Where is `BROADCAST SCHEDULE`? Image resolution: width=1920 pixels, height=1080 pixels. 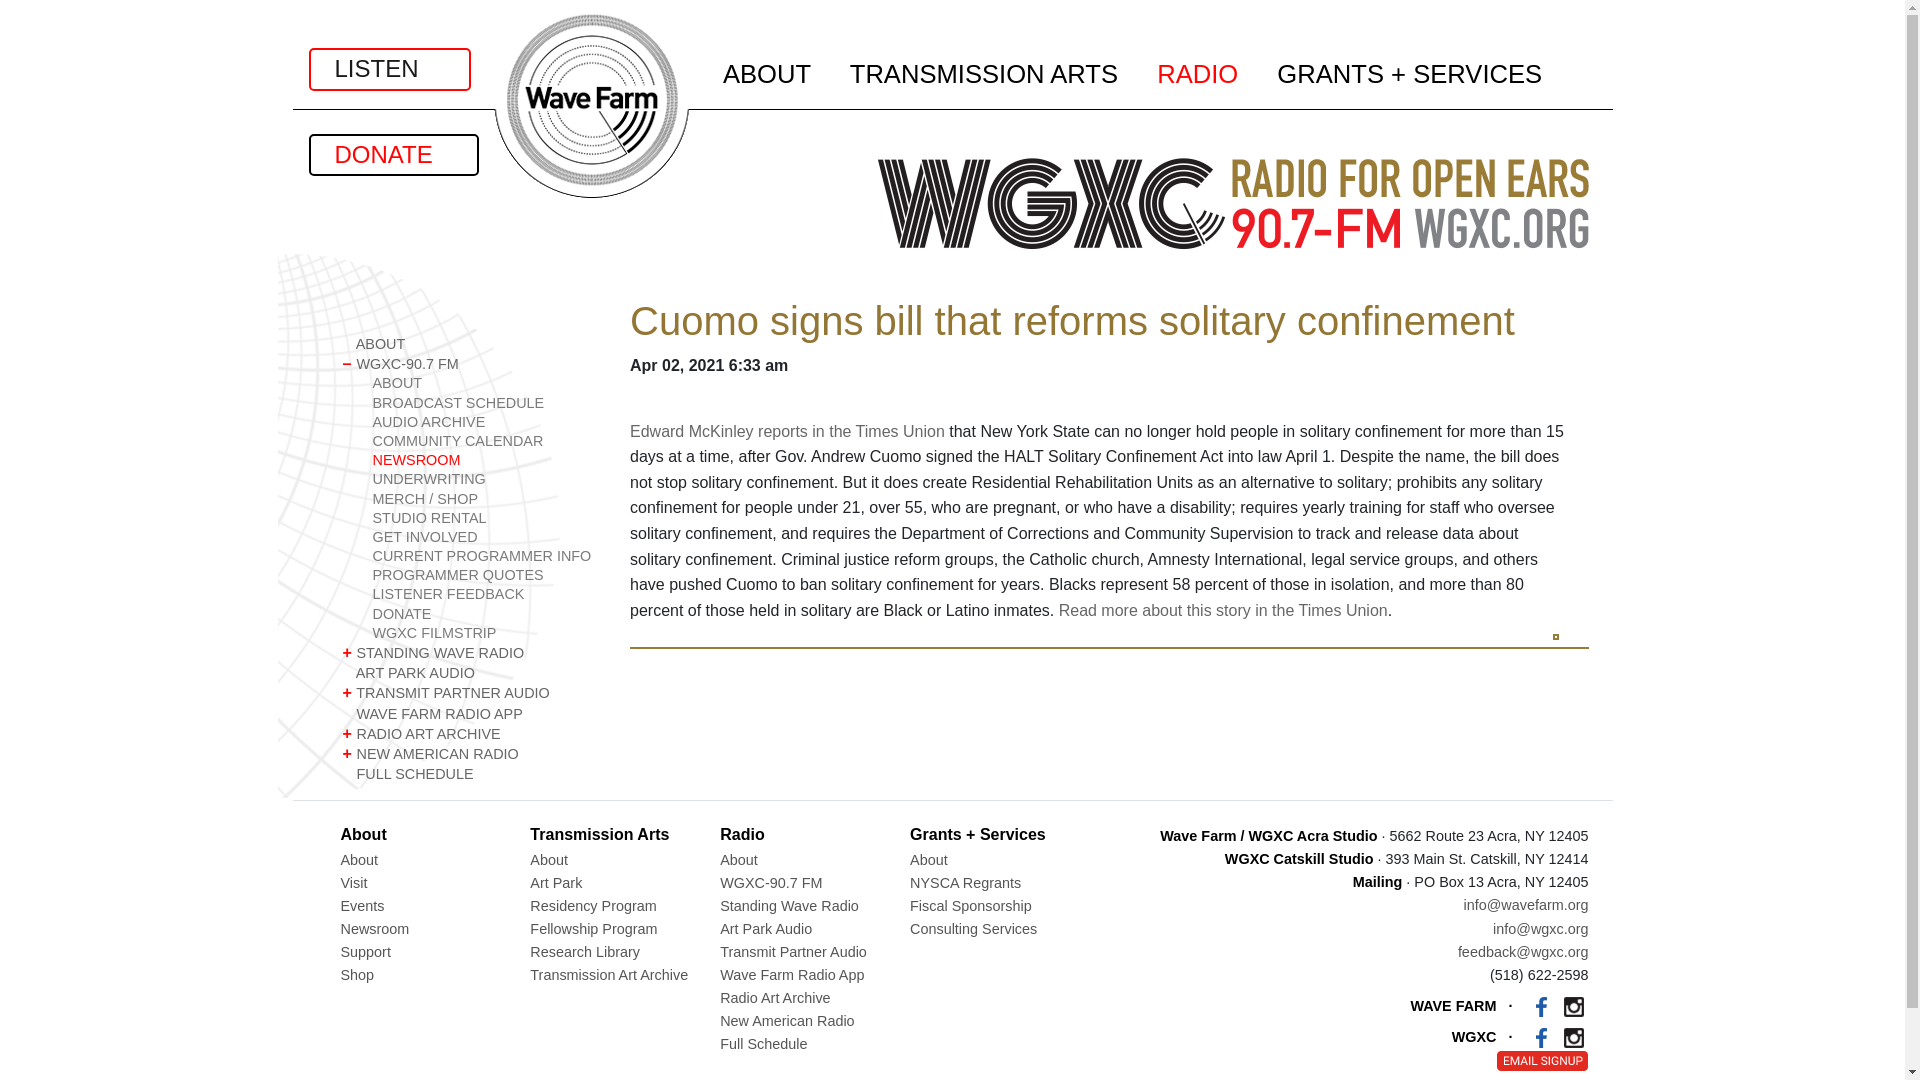 BROADCAST SCHEDULE is located at coordinates (484, 403).